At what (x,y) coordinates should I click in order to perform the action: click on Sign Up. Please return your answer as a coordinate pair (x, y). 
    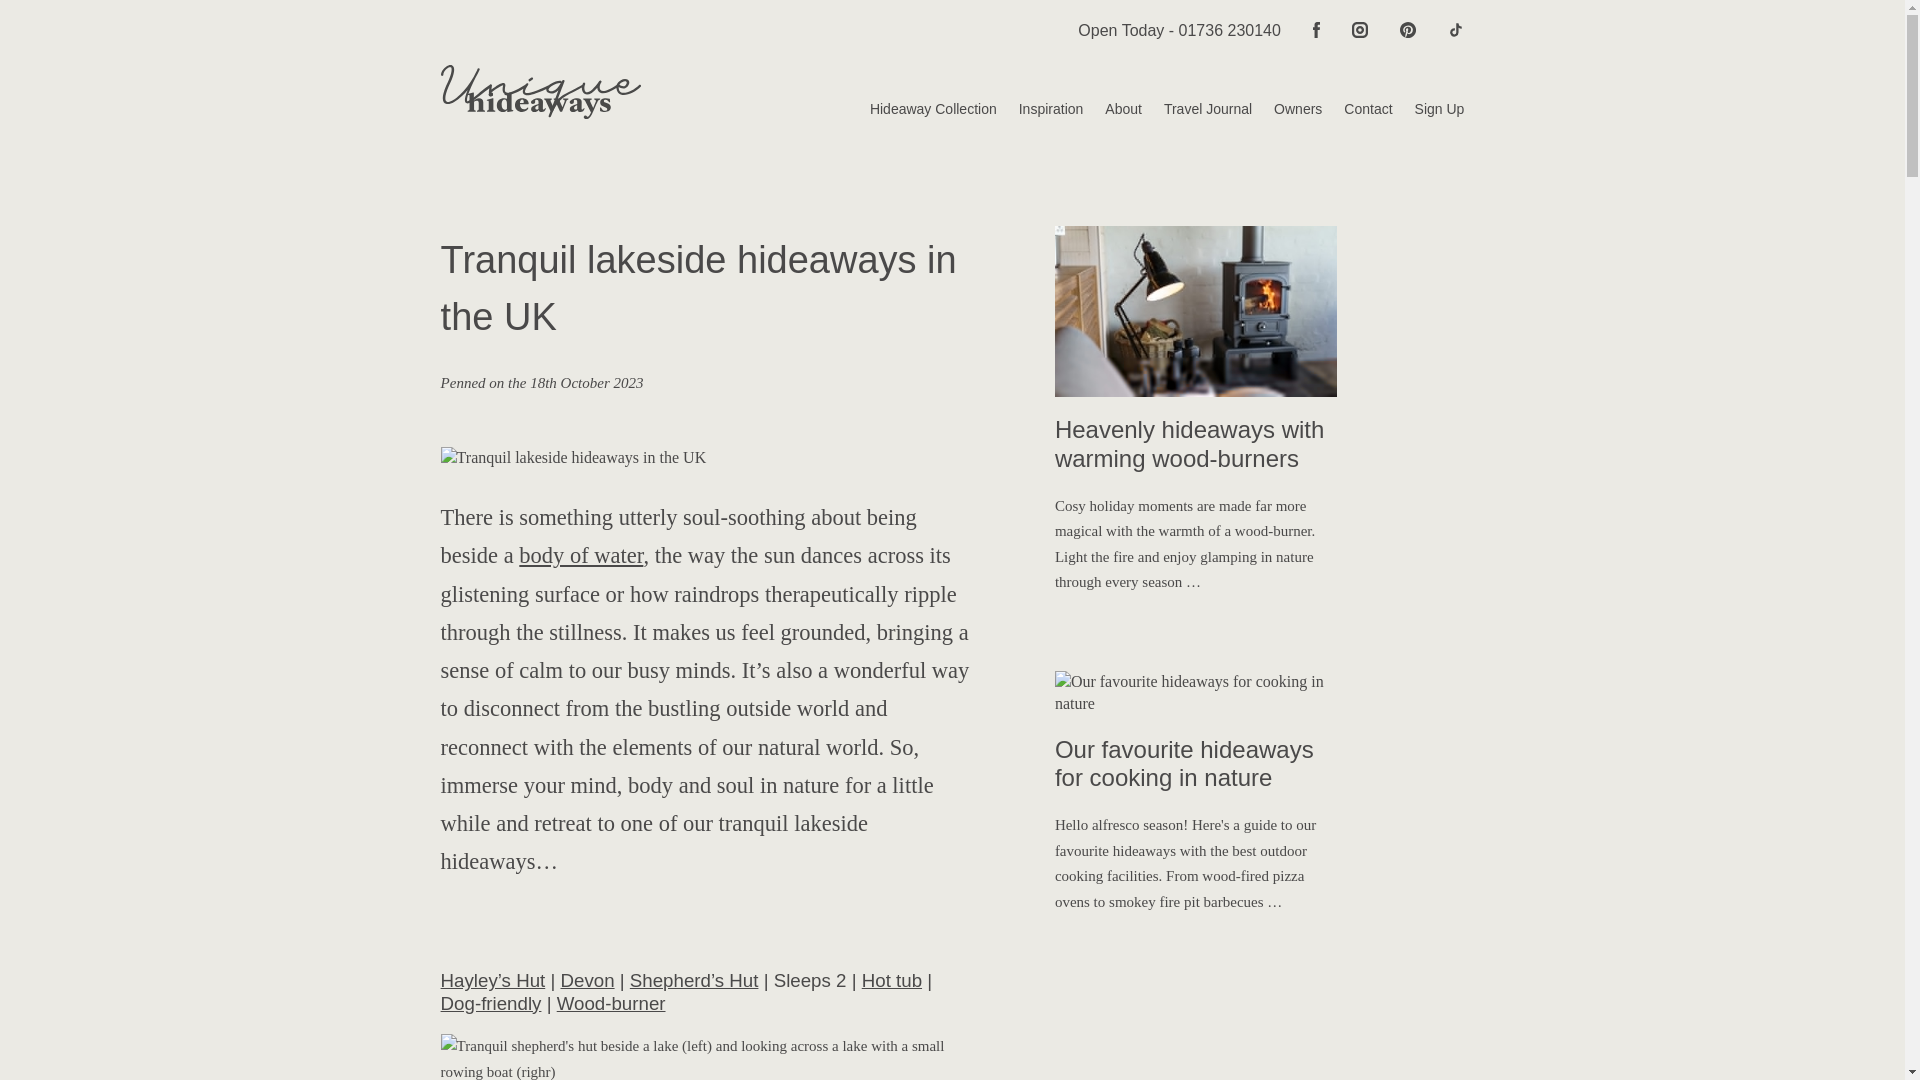
    Looking at the image, I should click on (1428, 110).